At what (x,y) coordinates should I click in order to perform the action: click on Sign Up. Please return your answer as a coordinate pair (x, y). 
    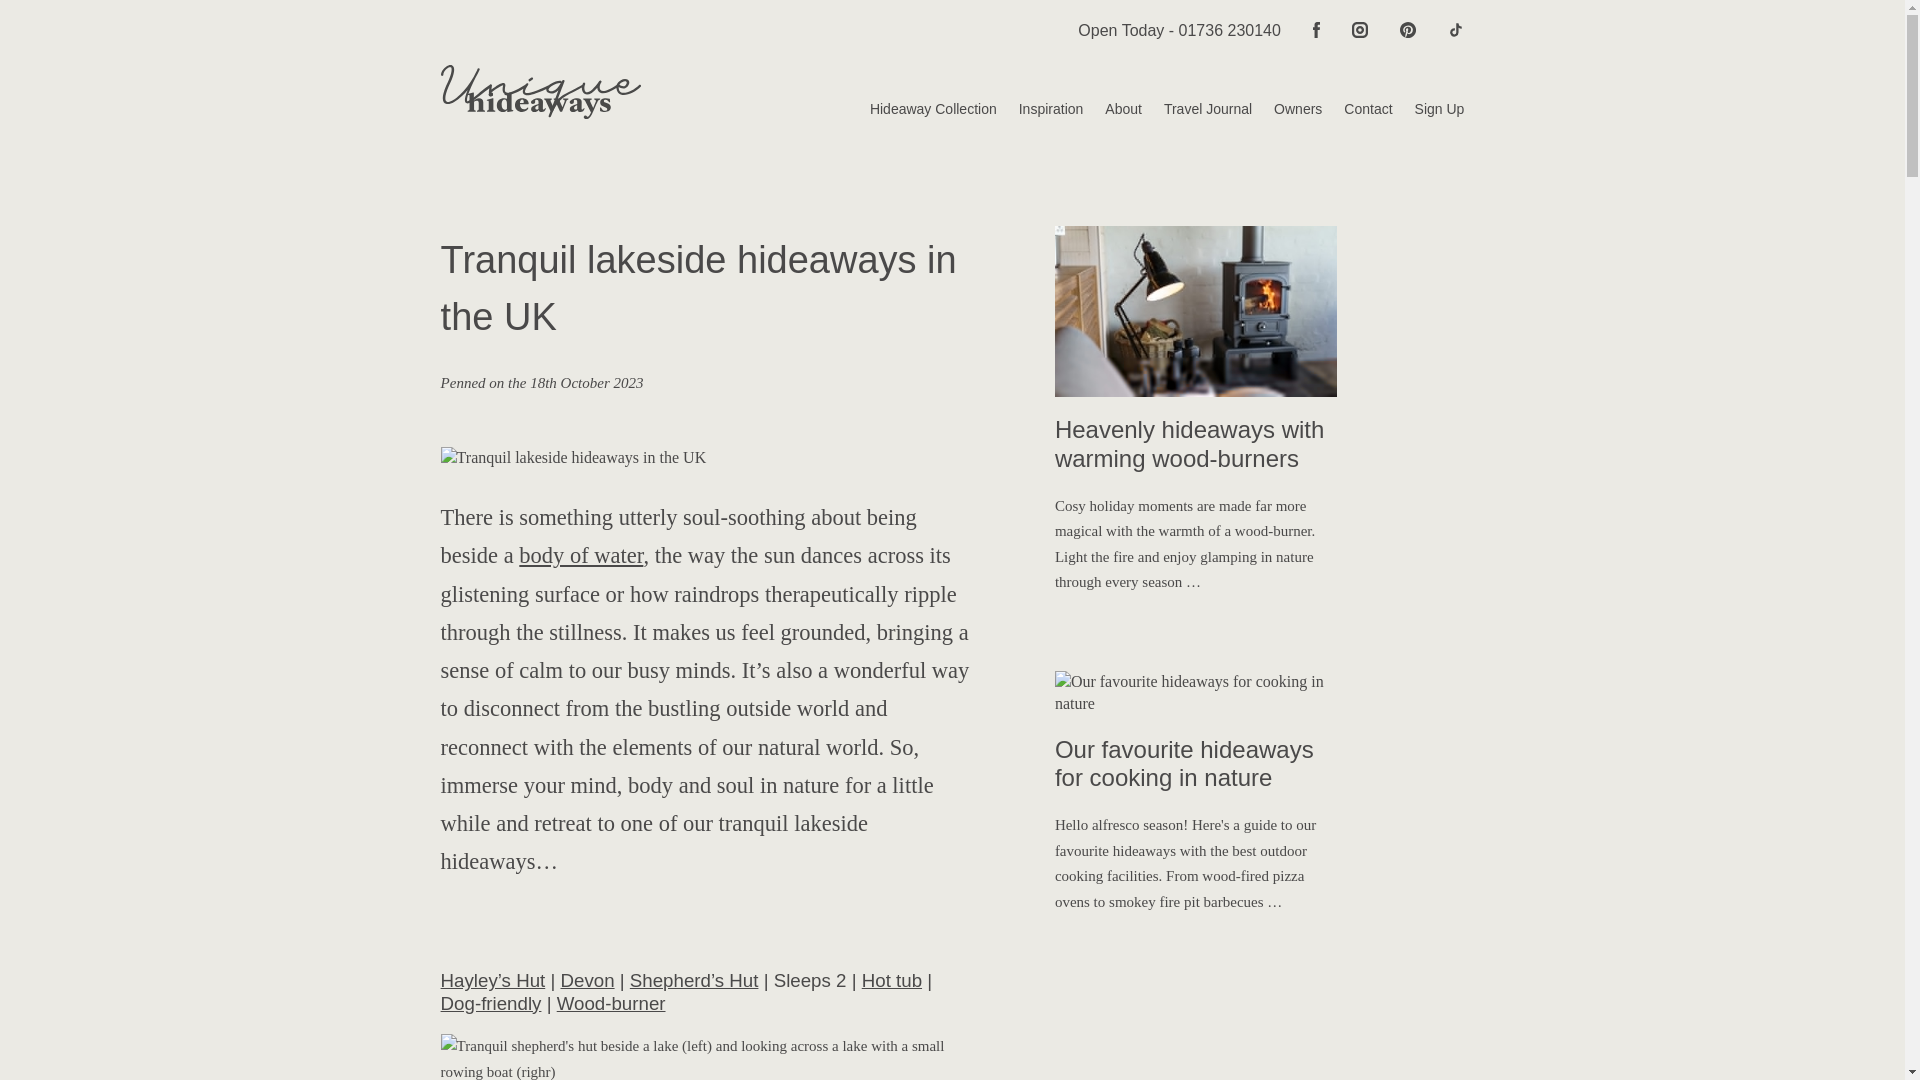
    Looking at the image, I should click on (1428, 110).